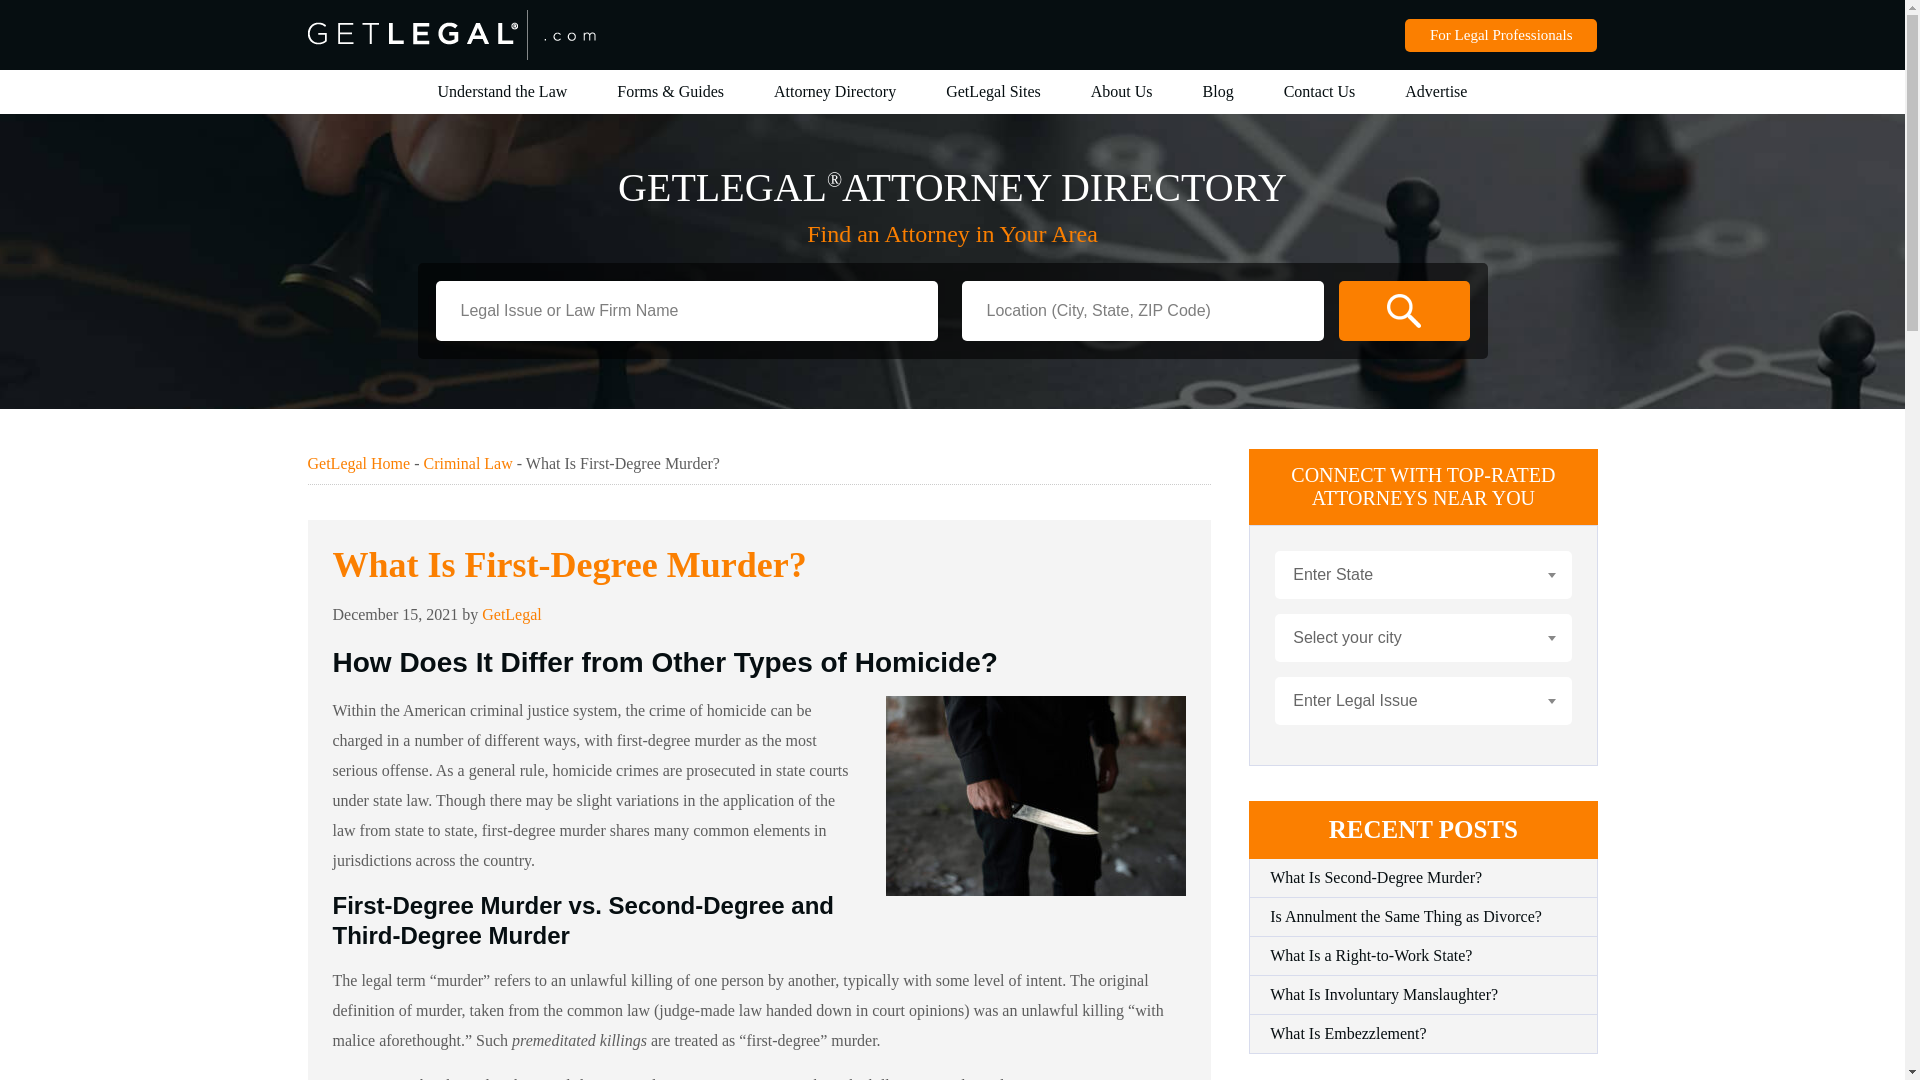 The width and height of the screenshot is (1920, 1080). What do you see at coordinates (1501, 34) in the screenshot?
I see `For Legal Professionals` at bounding box center [1501, 34].